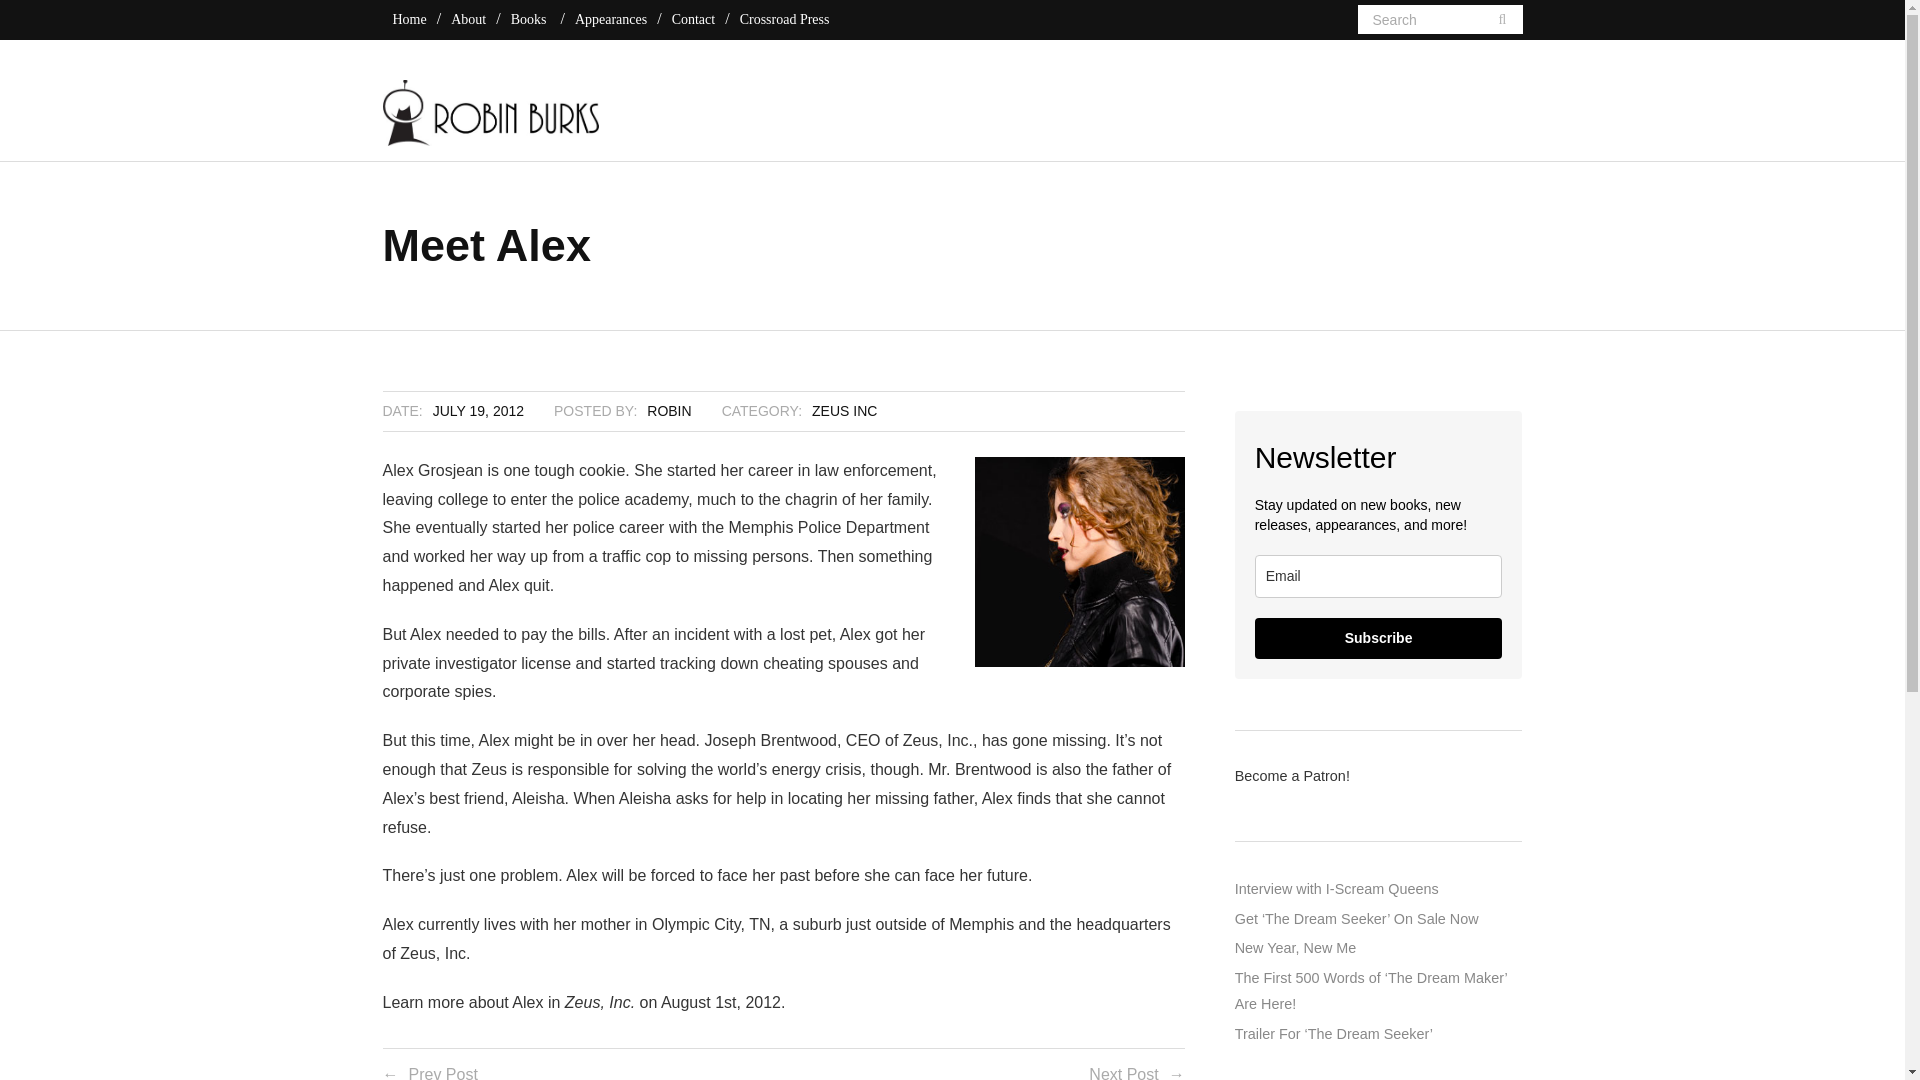  Describe the element at coordinates (694, 19) in the screenshot. I see `Contact` at that location.